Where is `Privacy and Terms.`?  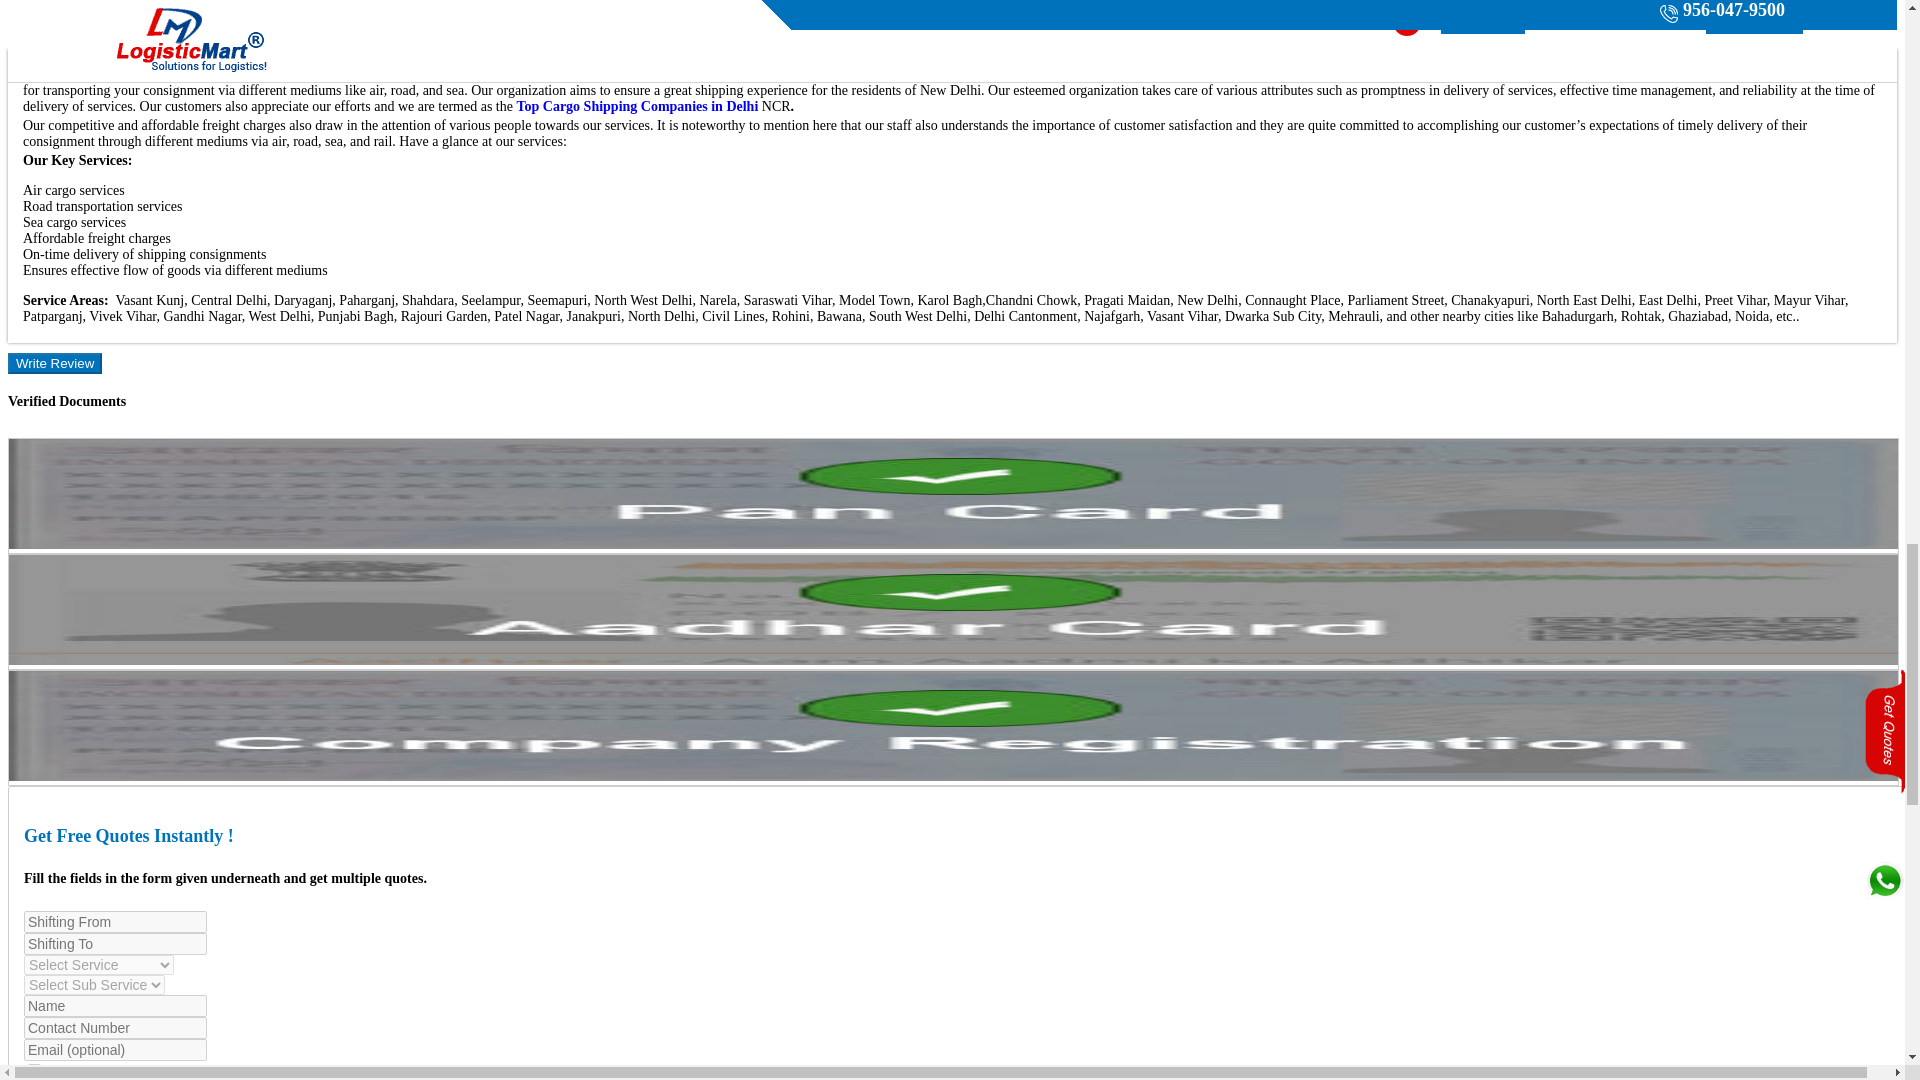 Privacy and Terms. is located at coordinates (170, 1072).